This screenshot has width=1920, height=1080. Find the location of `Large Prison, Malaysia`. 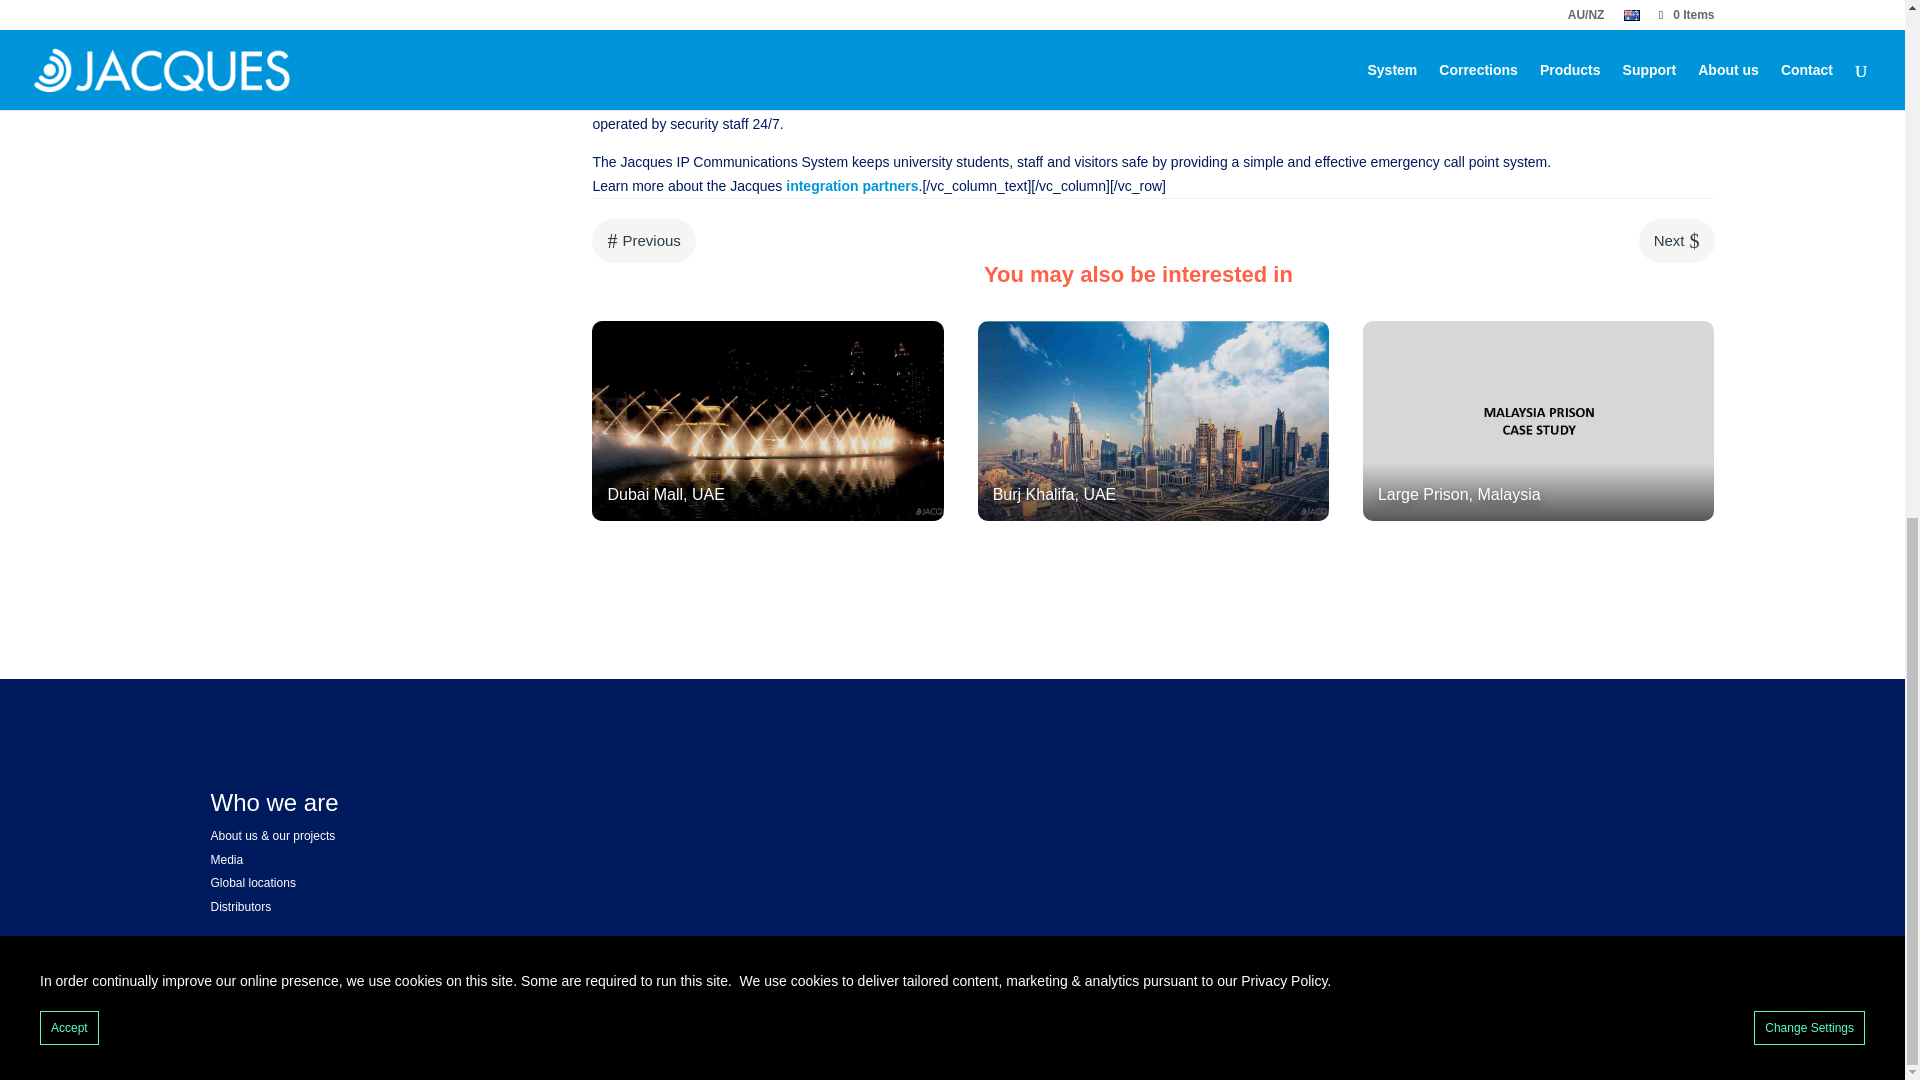

Large Prison, Malaysia is located at coordinates (1538, 420).